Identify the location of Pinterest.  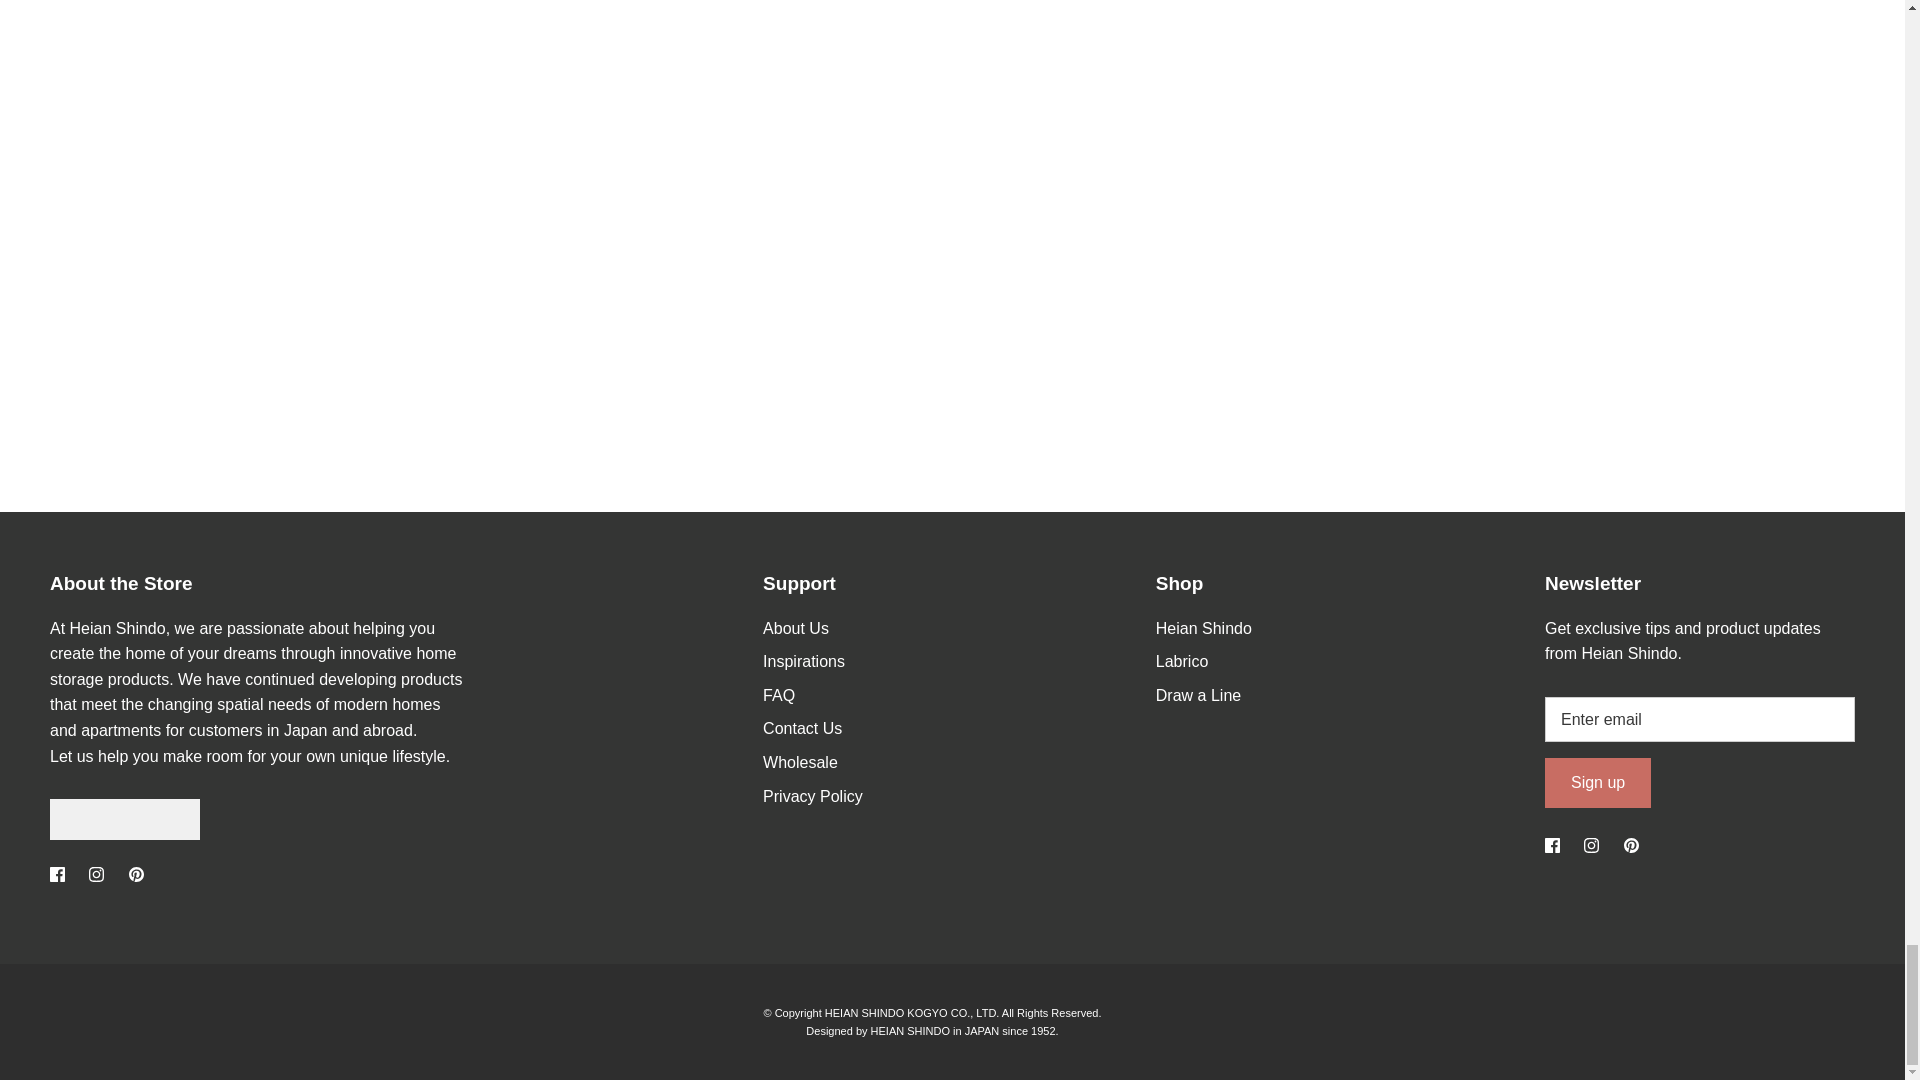
(136, 874).